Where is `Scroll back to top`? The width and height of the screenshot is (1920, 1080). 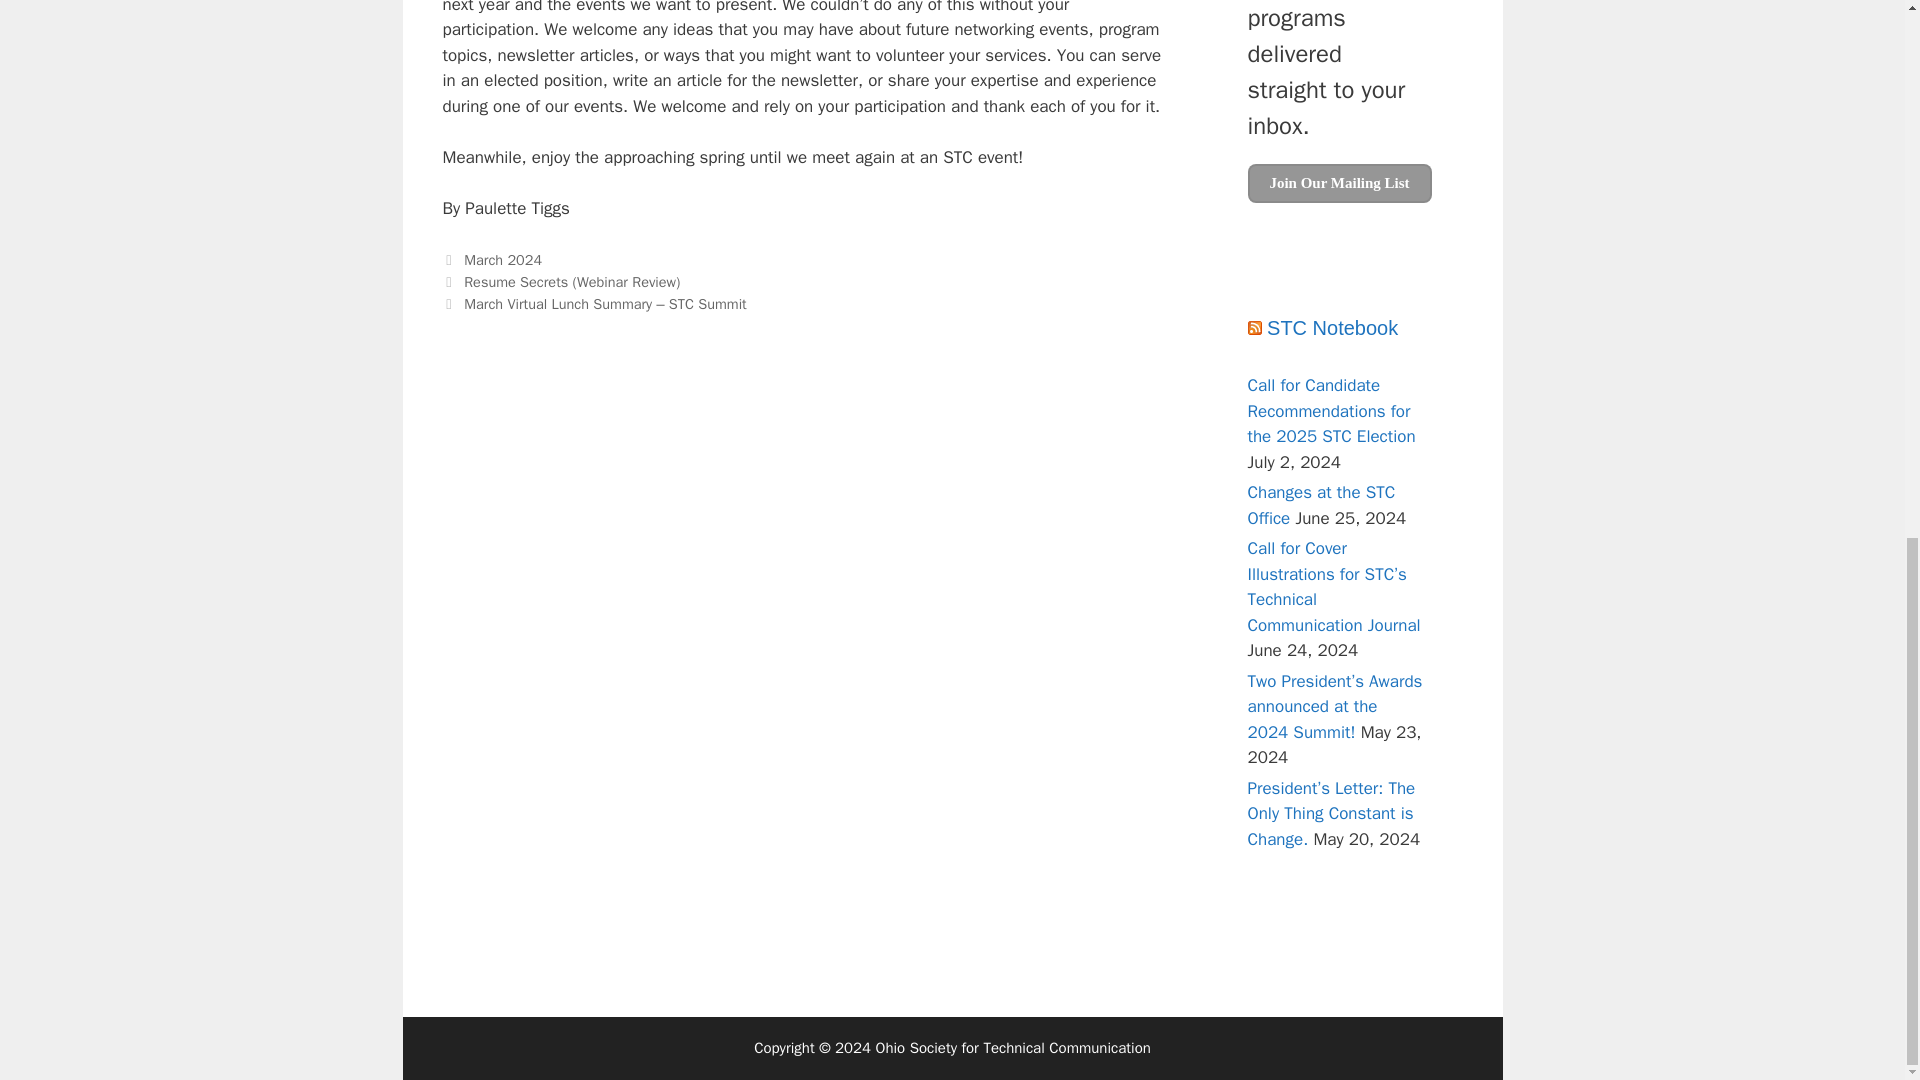 Scroll back to top is located at coordinates (1855, 959).